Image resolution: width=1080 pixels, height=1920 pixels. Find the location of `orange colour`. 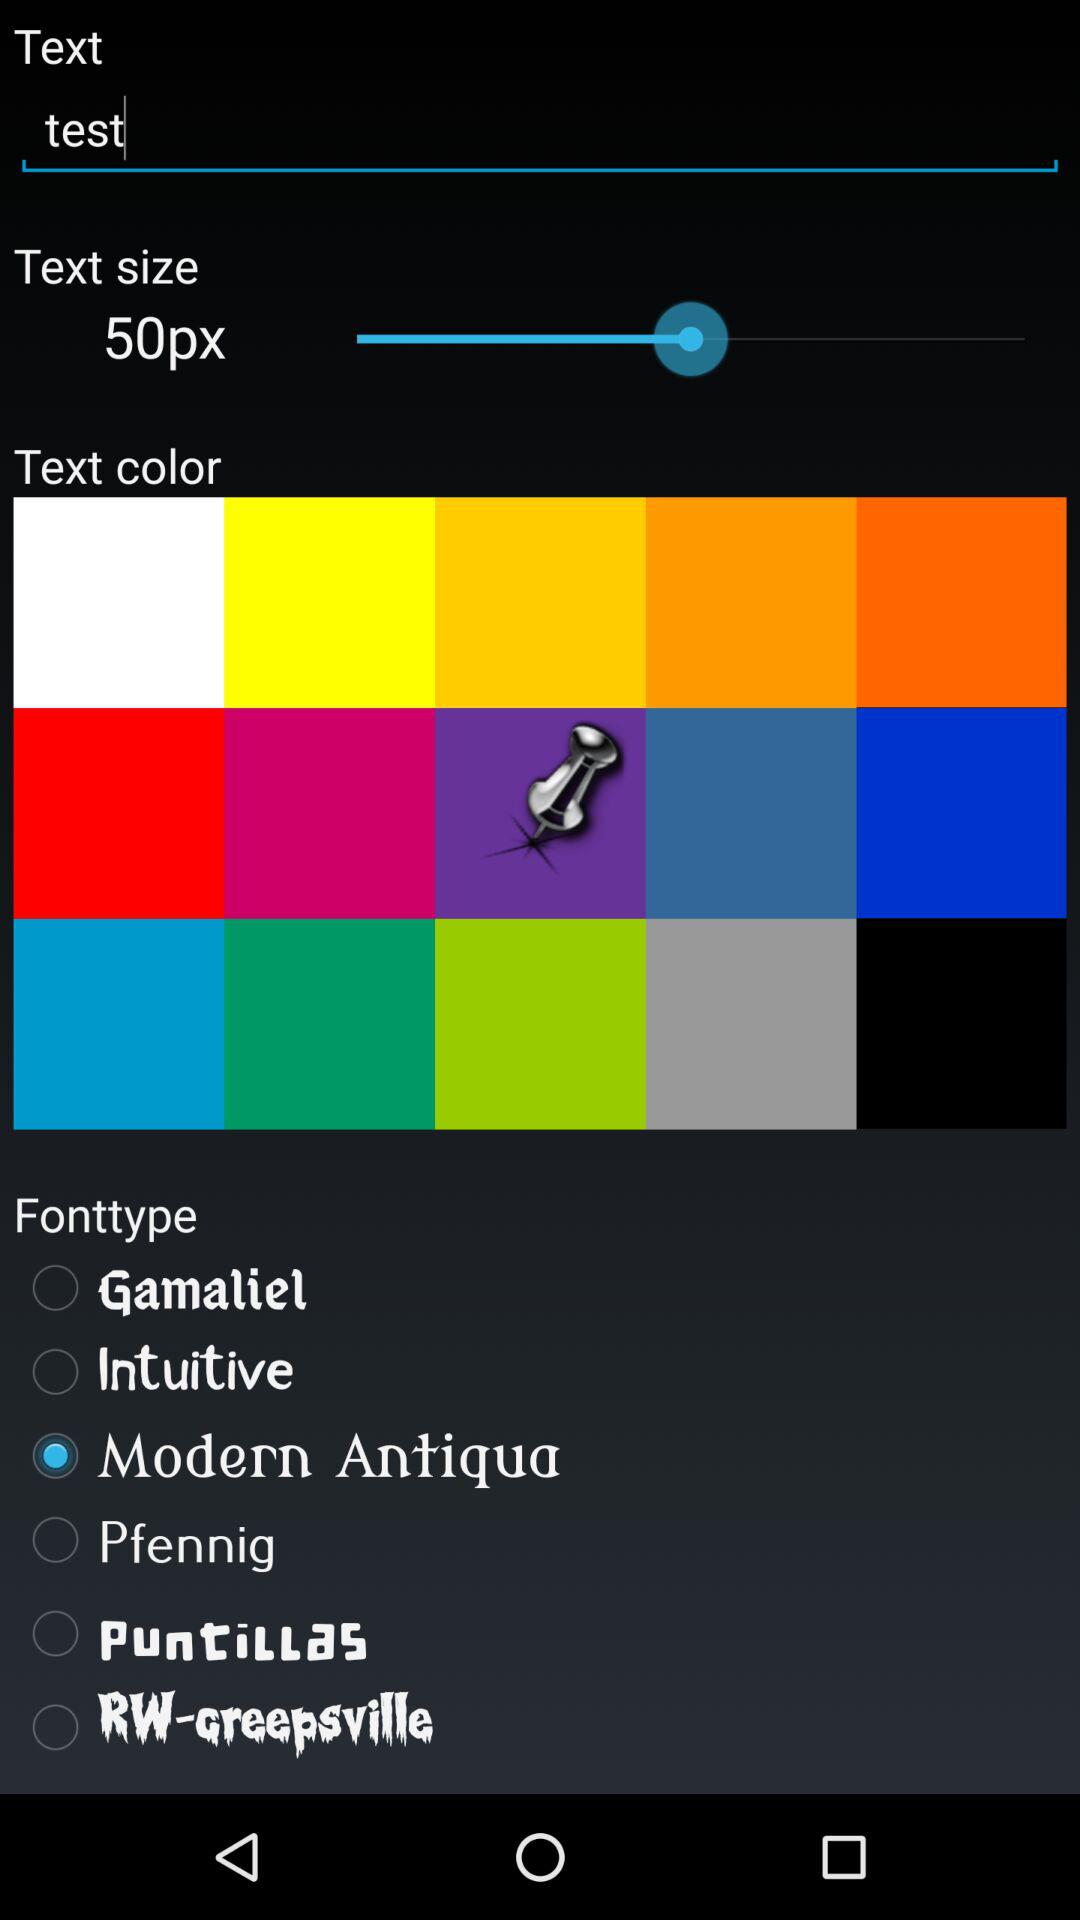

orange colour is located at coordinates (118, 813).